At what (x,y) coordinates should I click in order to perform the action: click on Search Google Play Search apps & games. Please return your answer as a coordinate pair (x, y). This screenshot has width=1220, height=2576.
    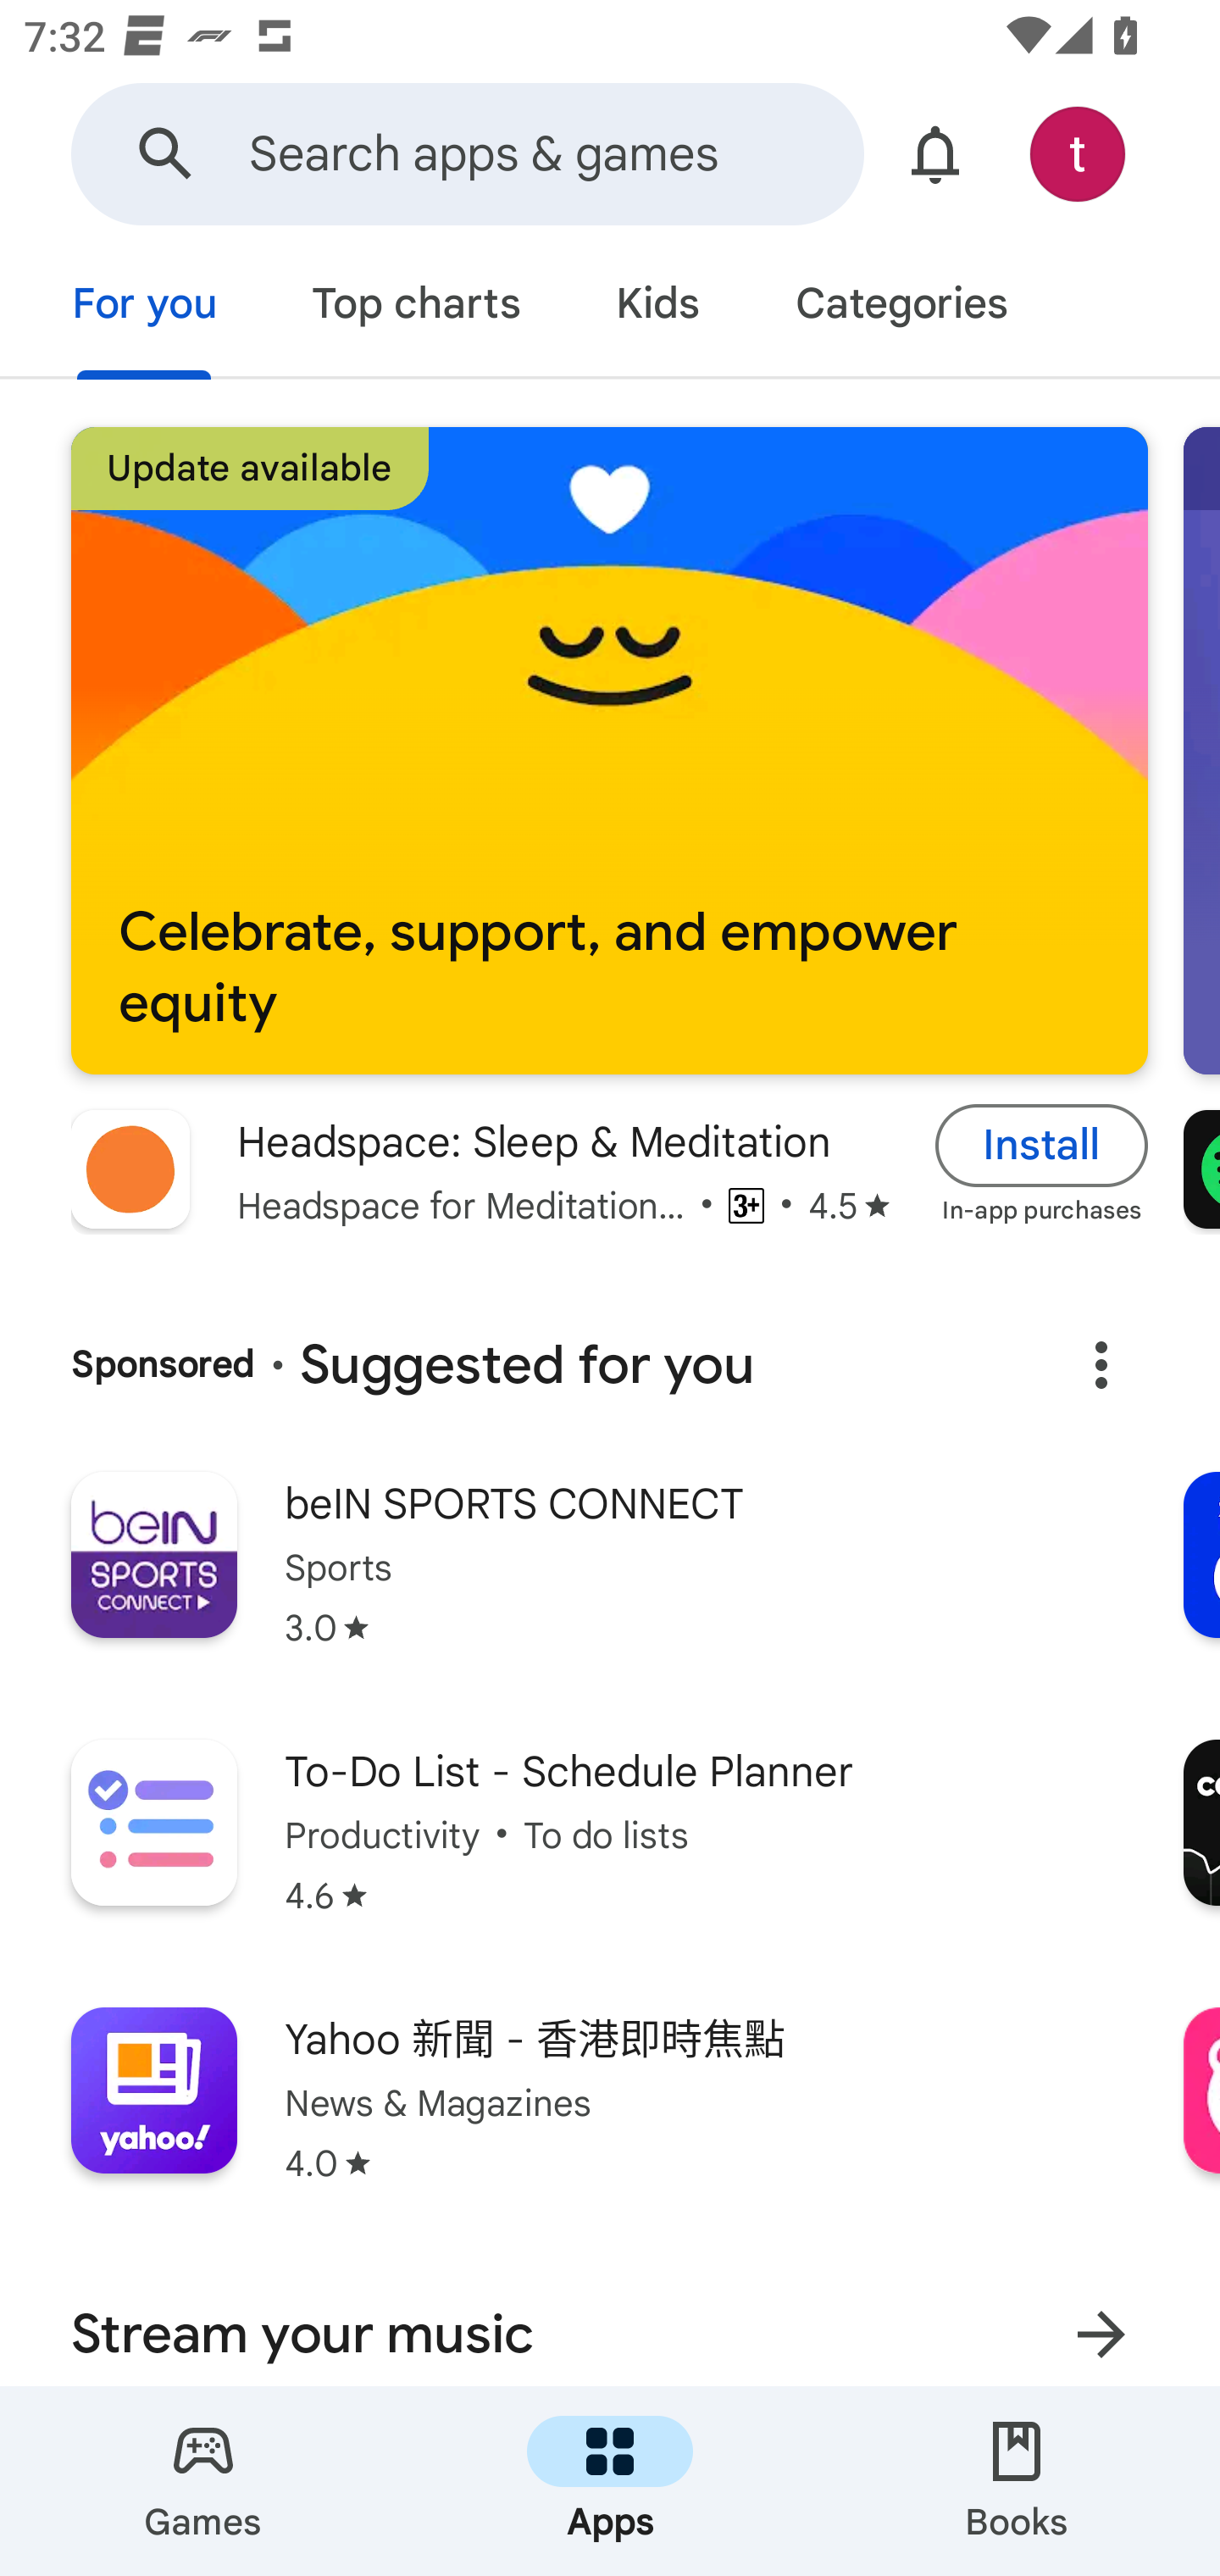
    Looking at the image, I should click on (467, 154).